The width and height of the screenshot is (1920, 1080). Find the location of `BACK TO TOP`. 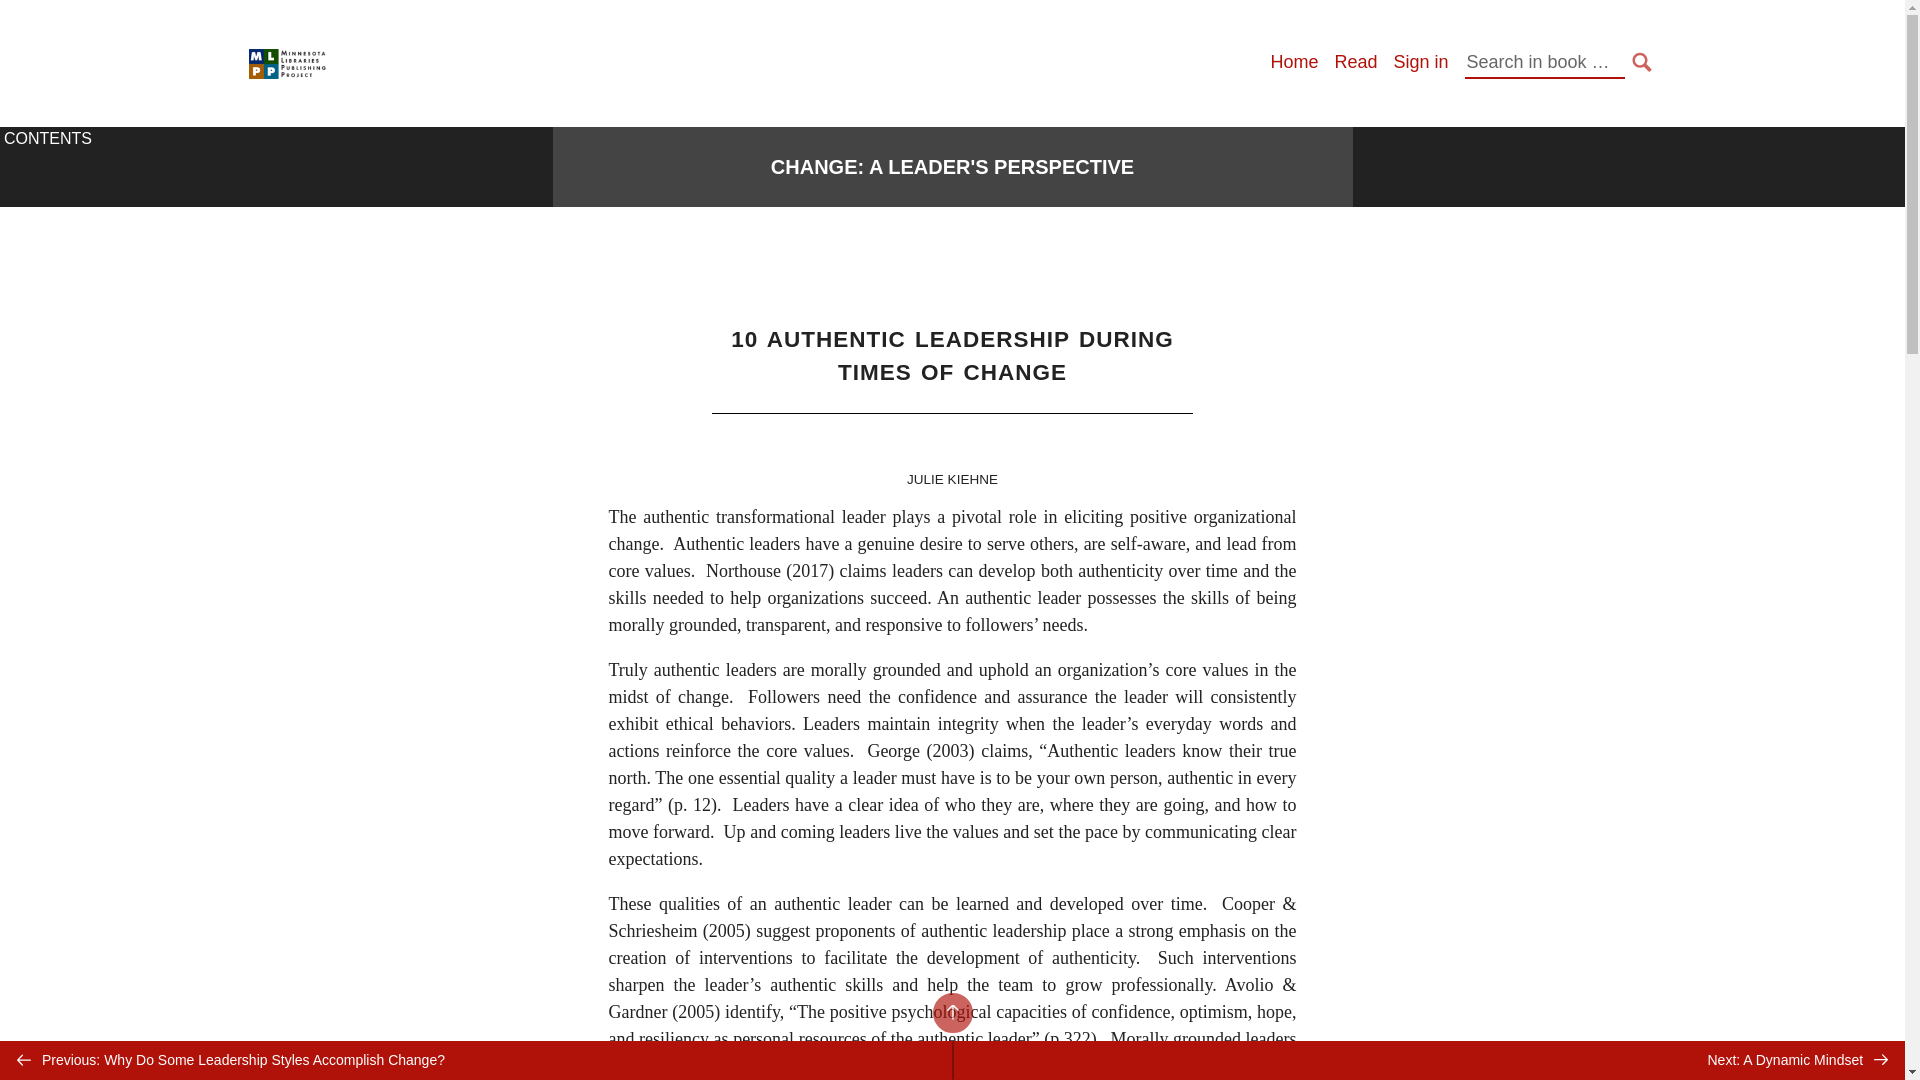

BACK TO TOP is located at coordinates (951, 1012).